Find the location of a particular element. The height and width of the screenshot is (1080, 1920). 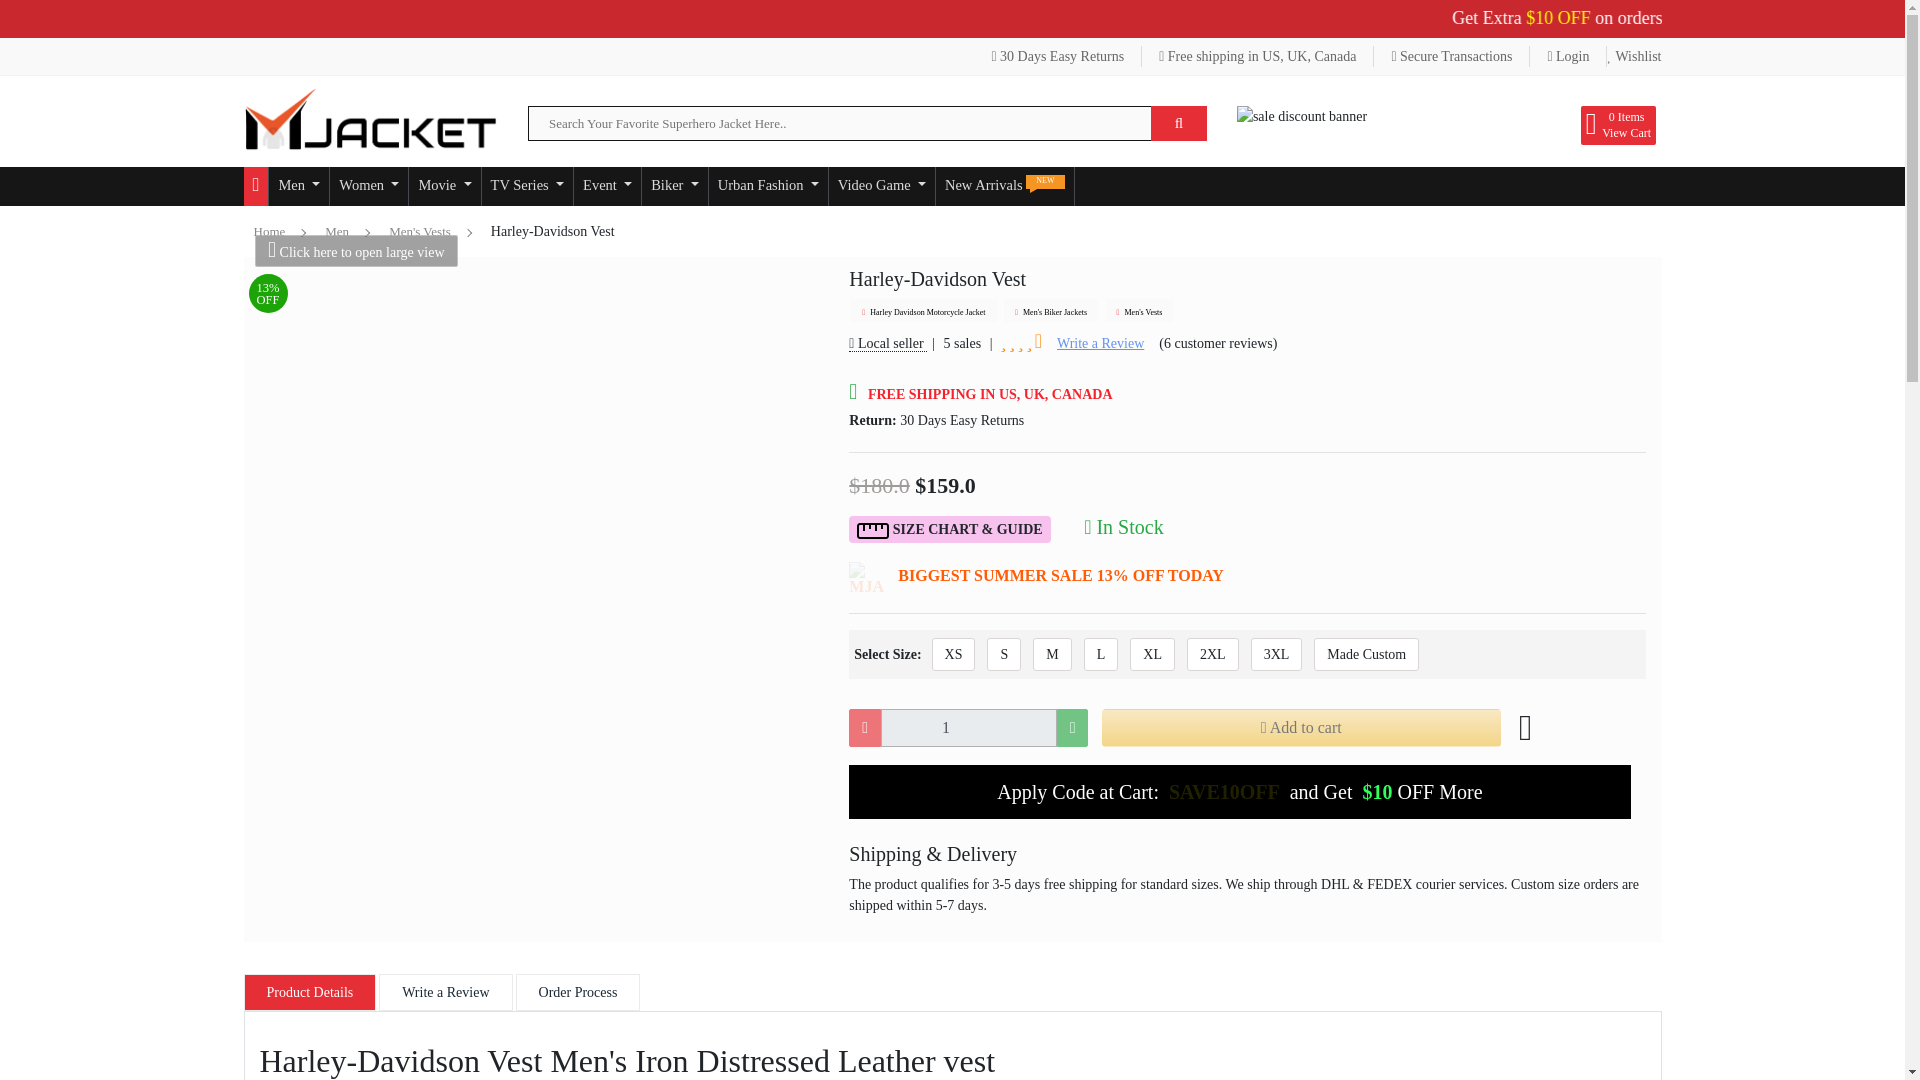

Event is located at coordinates (608, 186).